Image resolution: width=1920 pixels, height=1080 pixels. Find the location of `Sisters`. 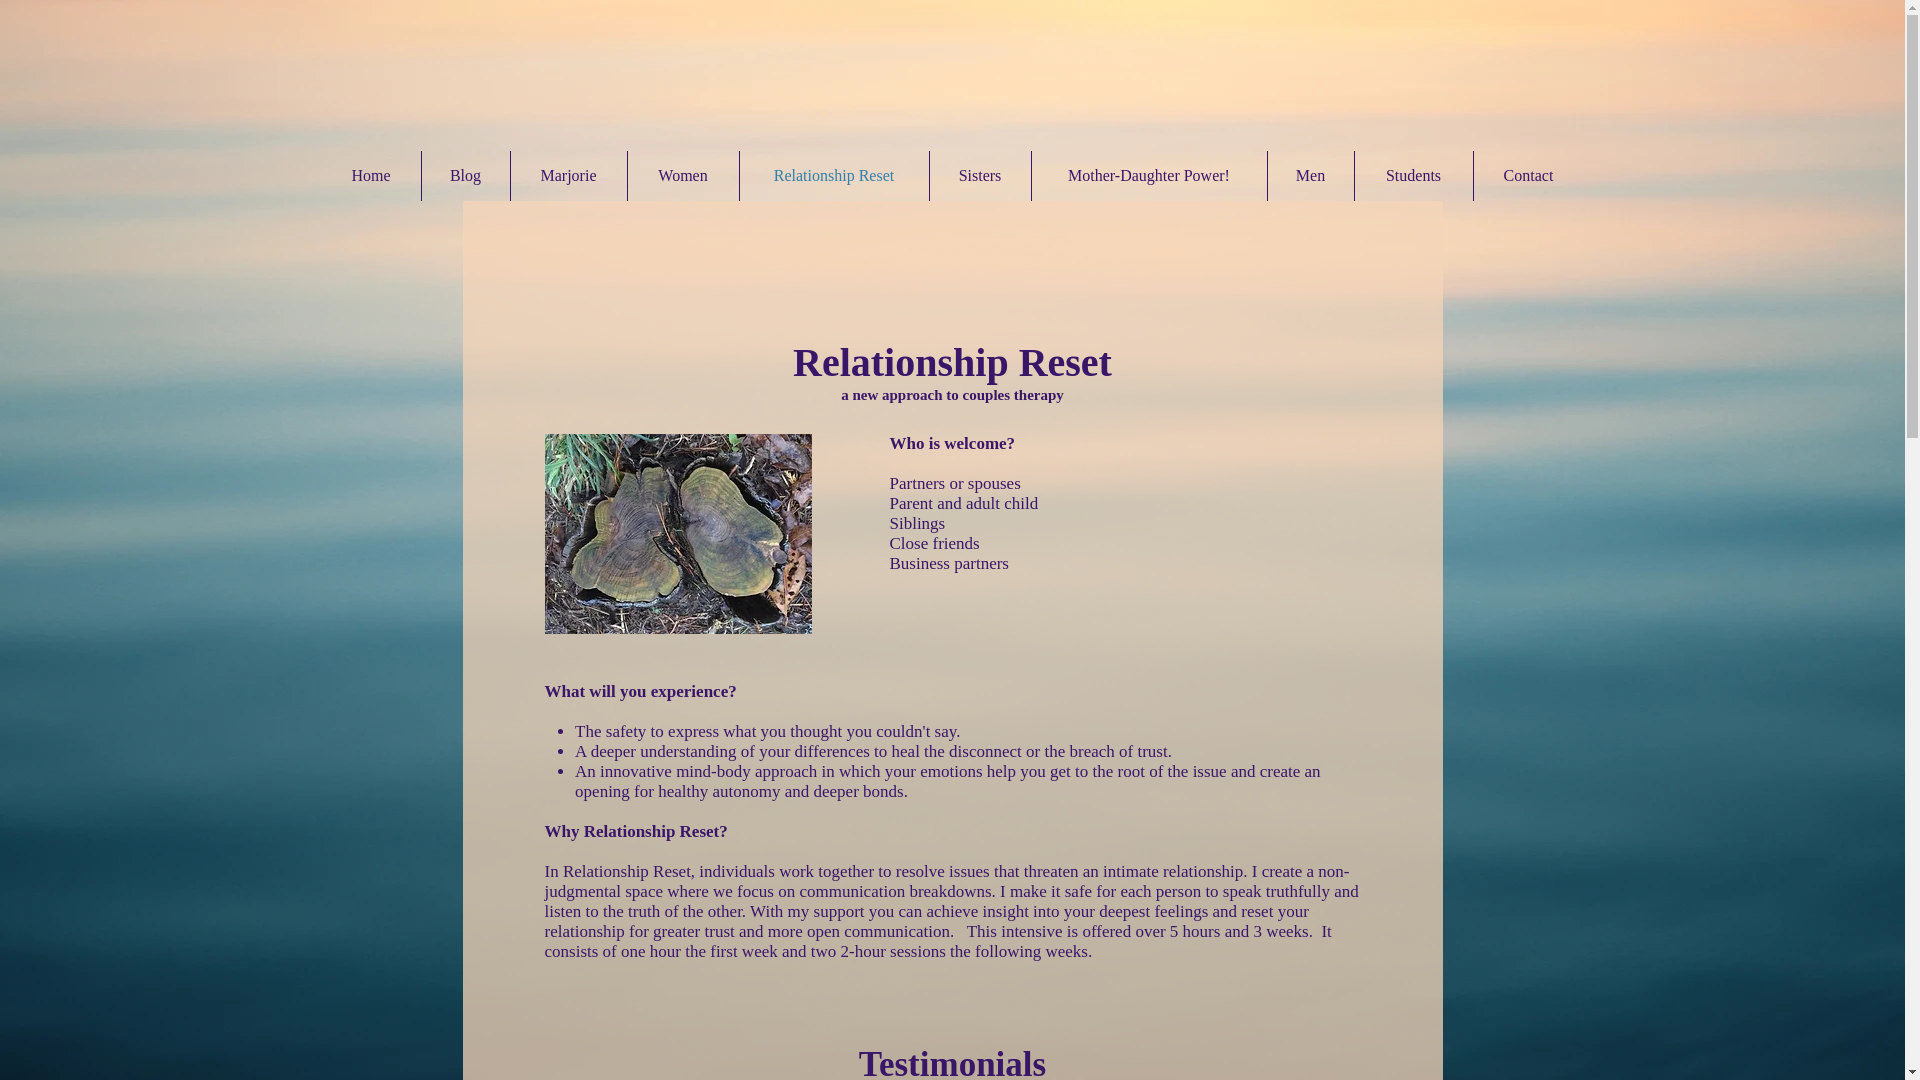

Sisters is located at coordinates (980, 176).